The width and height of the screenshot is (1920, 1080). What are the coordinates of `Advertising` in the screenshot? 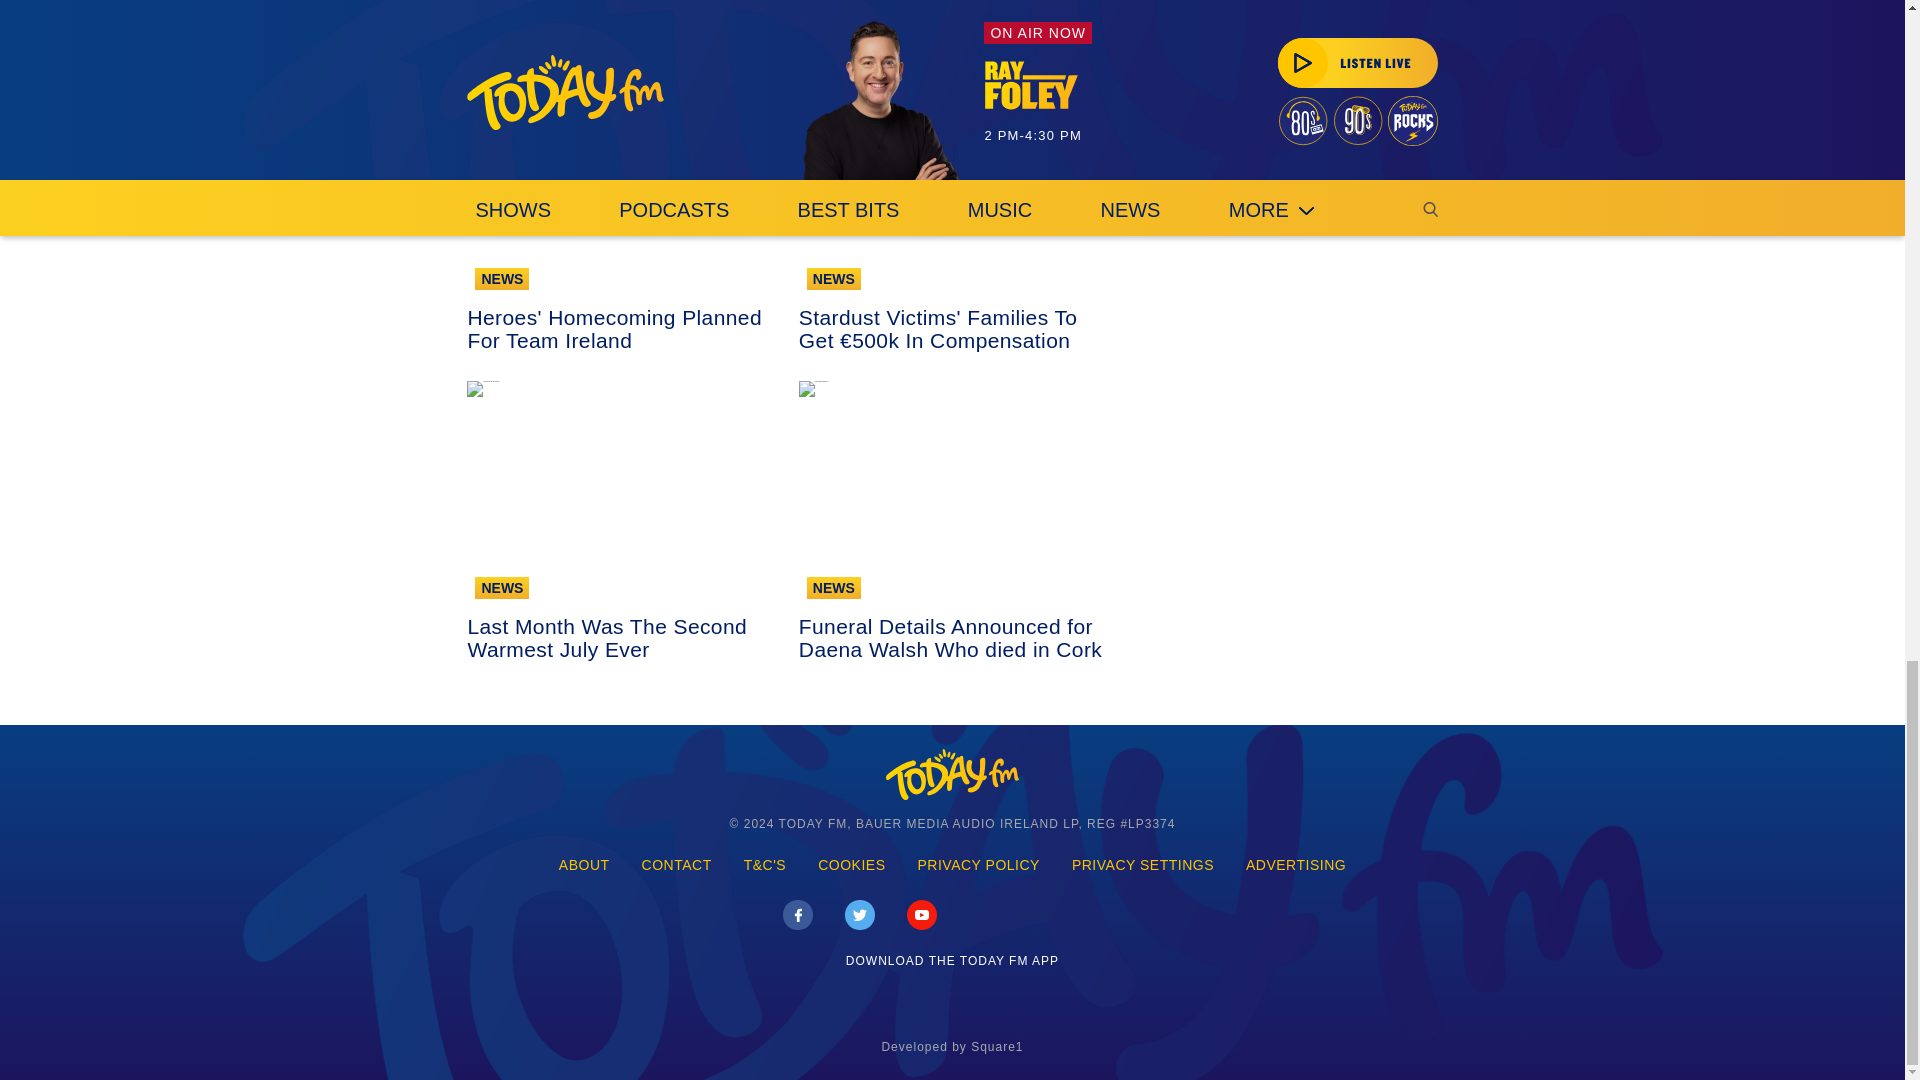 It's located at (1296, 866).